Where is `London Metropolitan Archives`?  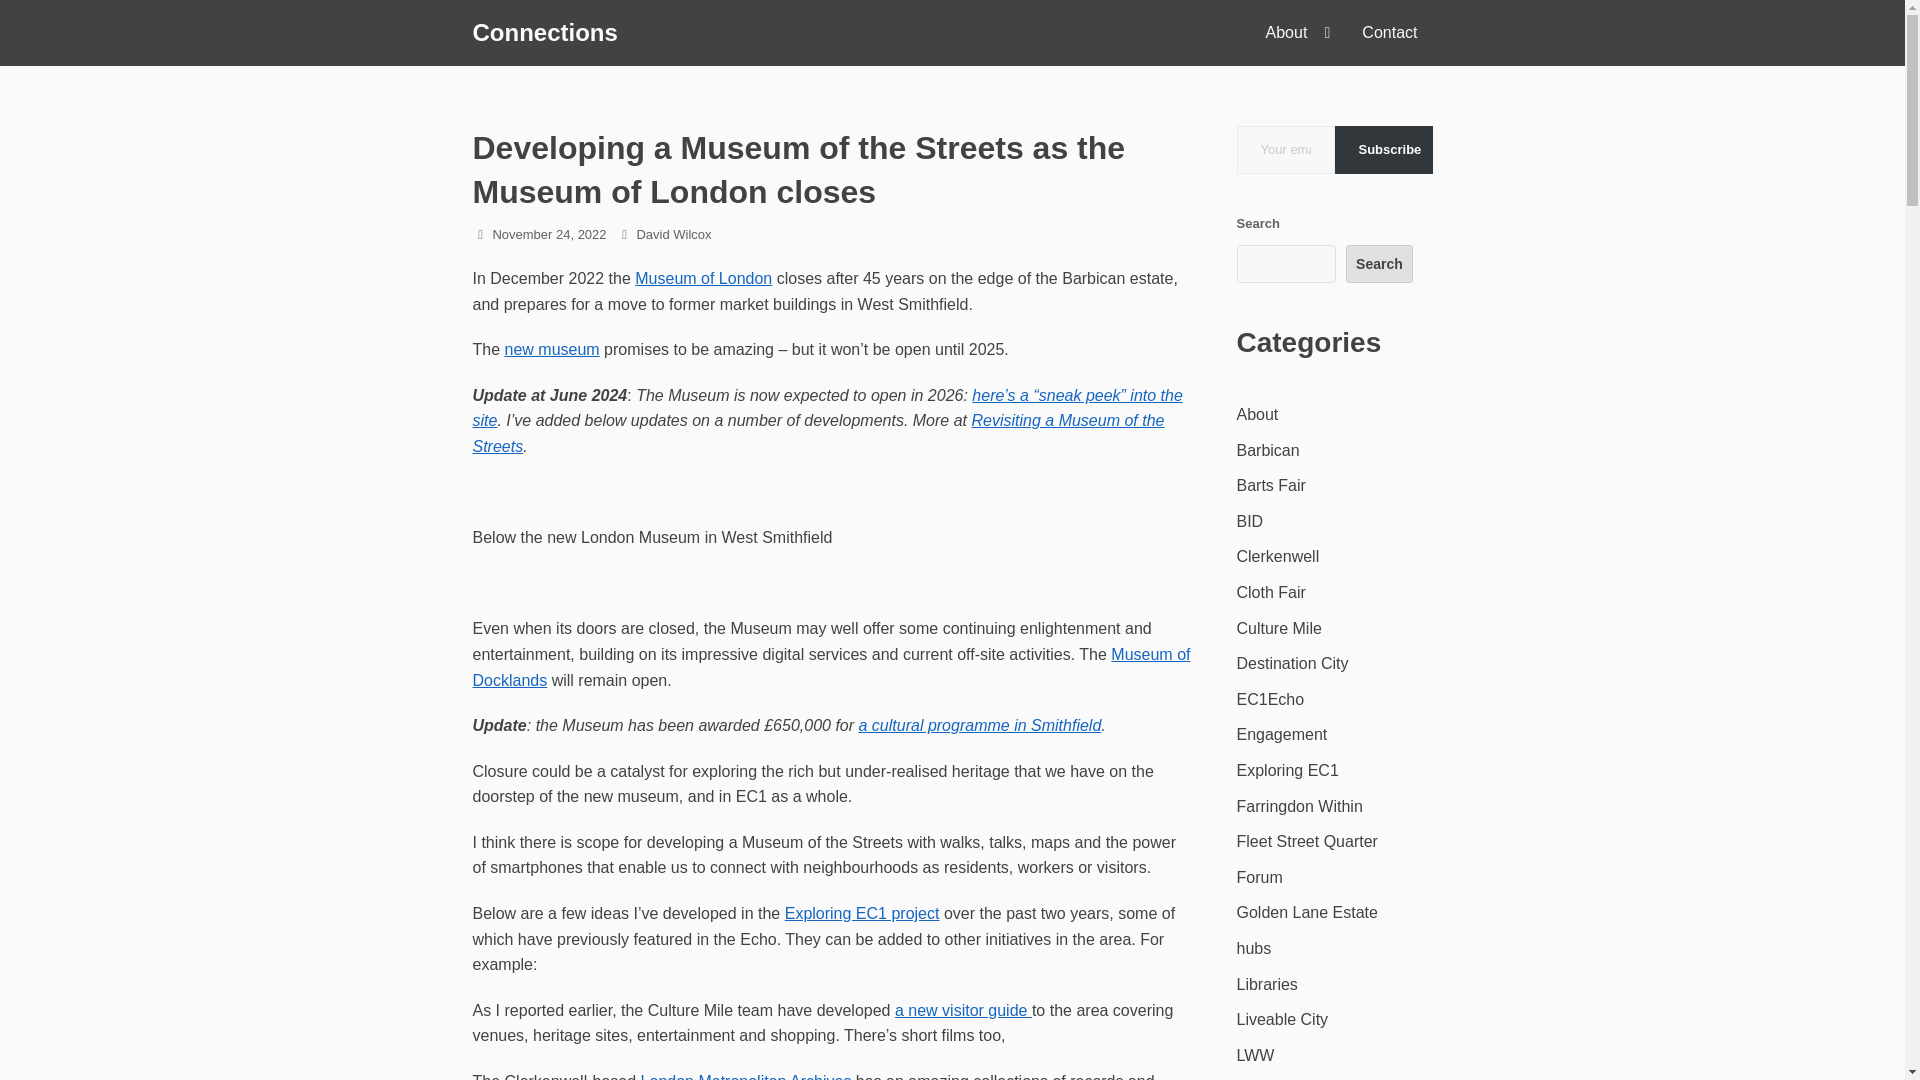
London Metropolitan Archives is located at coordinates (746, 1076).